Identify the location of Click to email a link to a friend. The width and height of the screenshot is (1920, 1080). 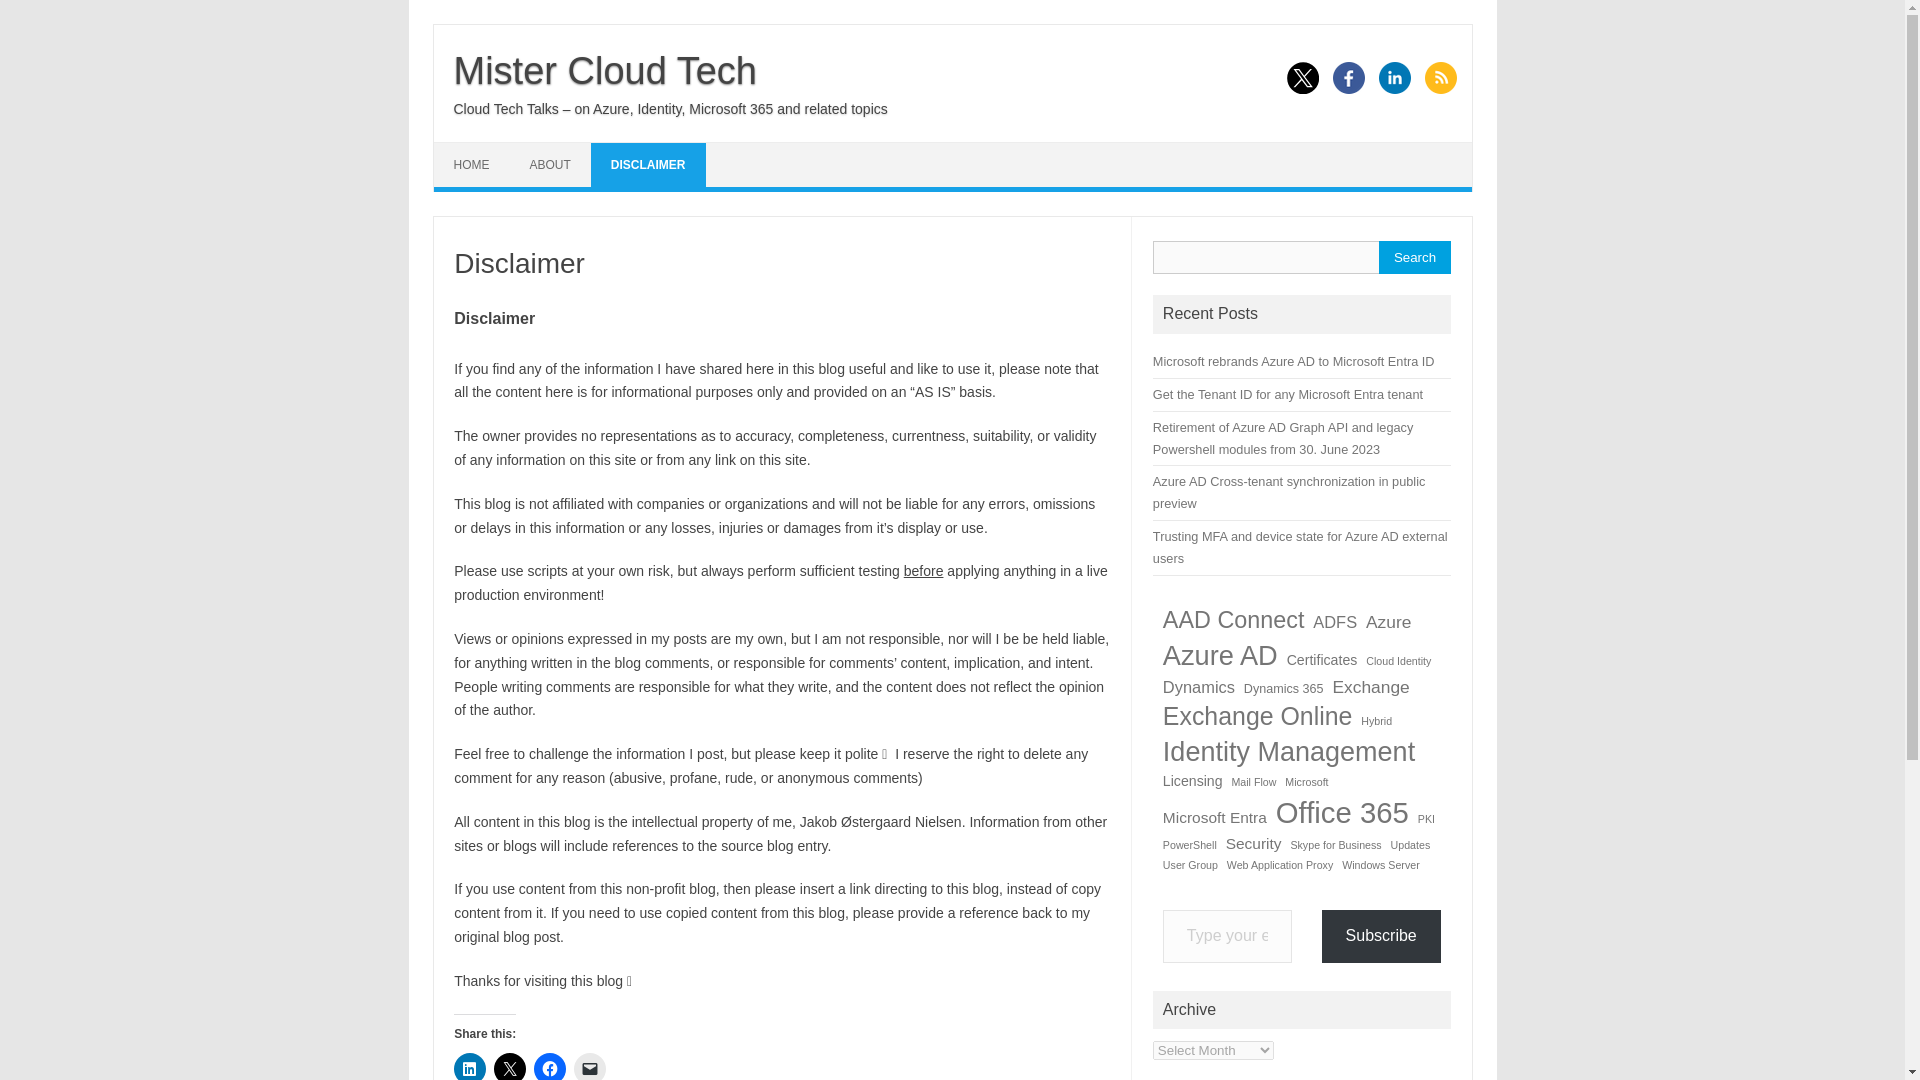
(590, 1066).